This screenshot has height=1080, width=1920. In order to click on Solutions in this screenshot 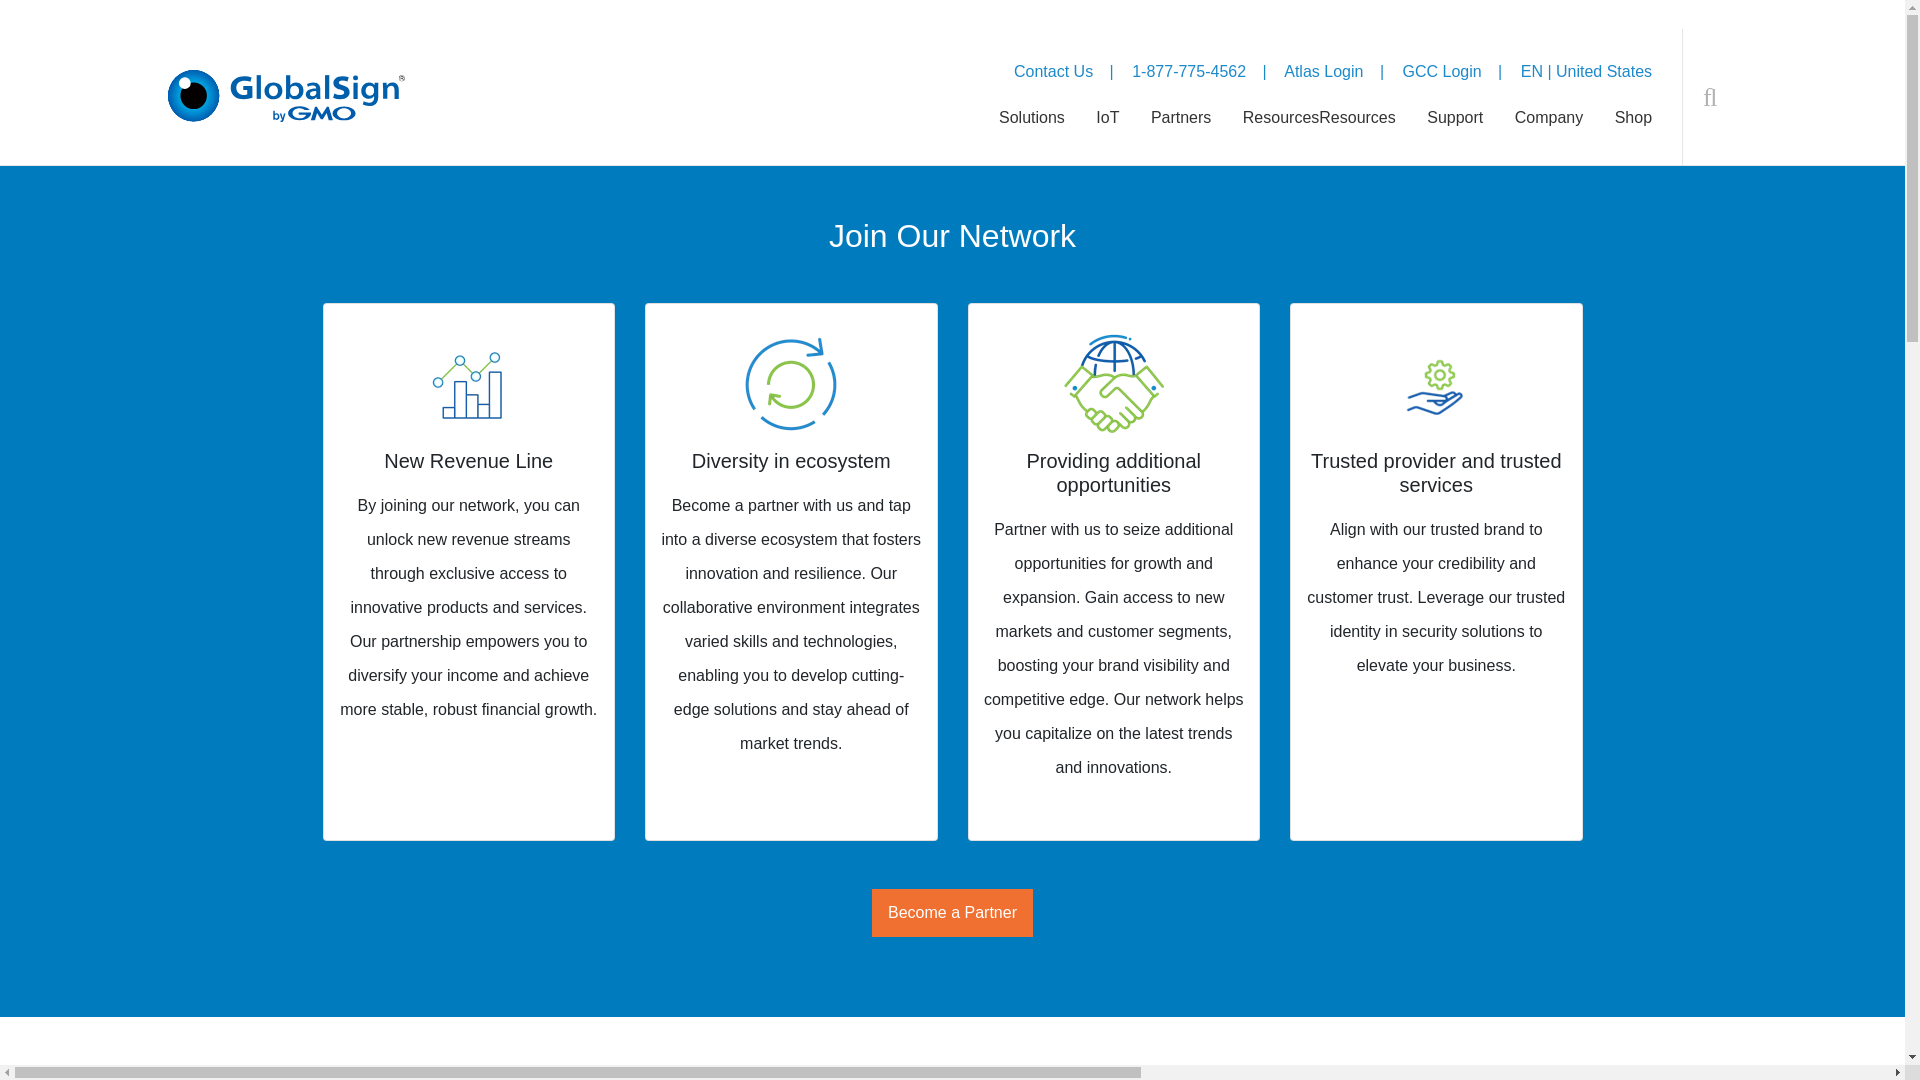, I will do `click(1032, 136)`.